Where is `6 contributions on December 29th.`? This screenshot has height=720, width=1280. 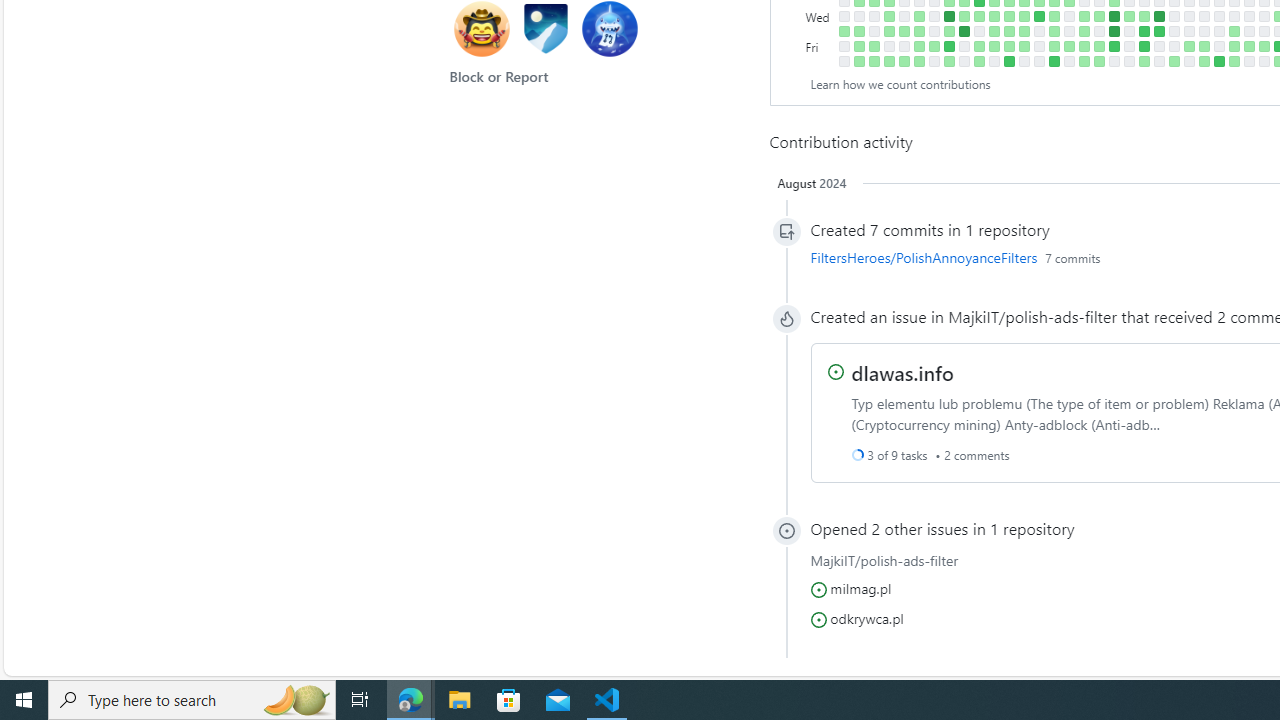 6 contributions on December 29th. is located at coordinates (1114, 46).